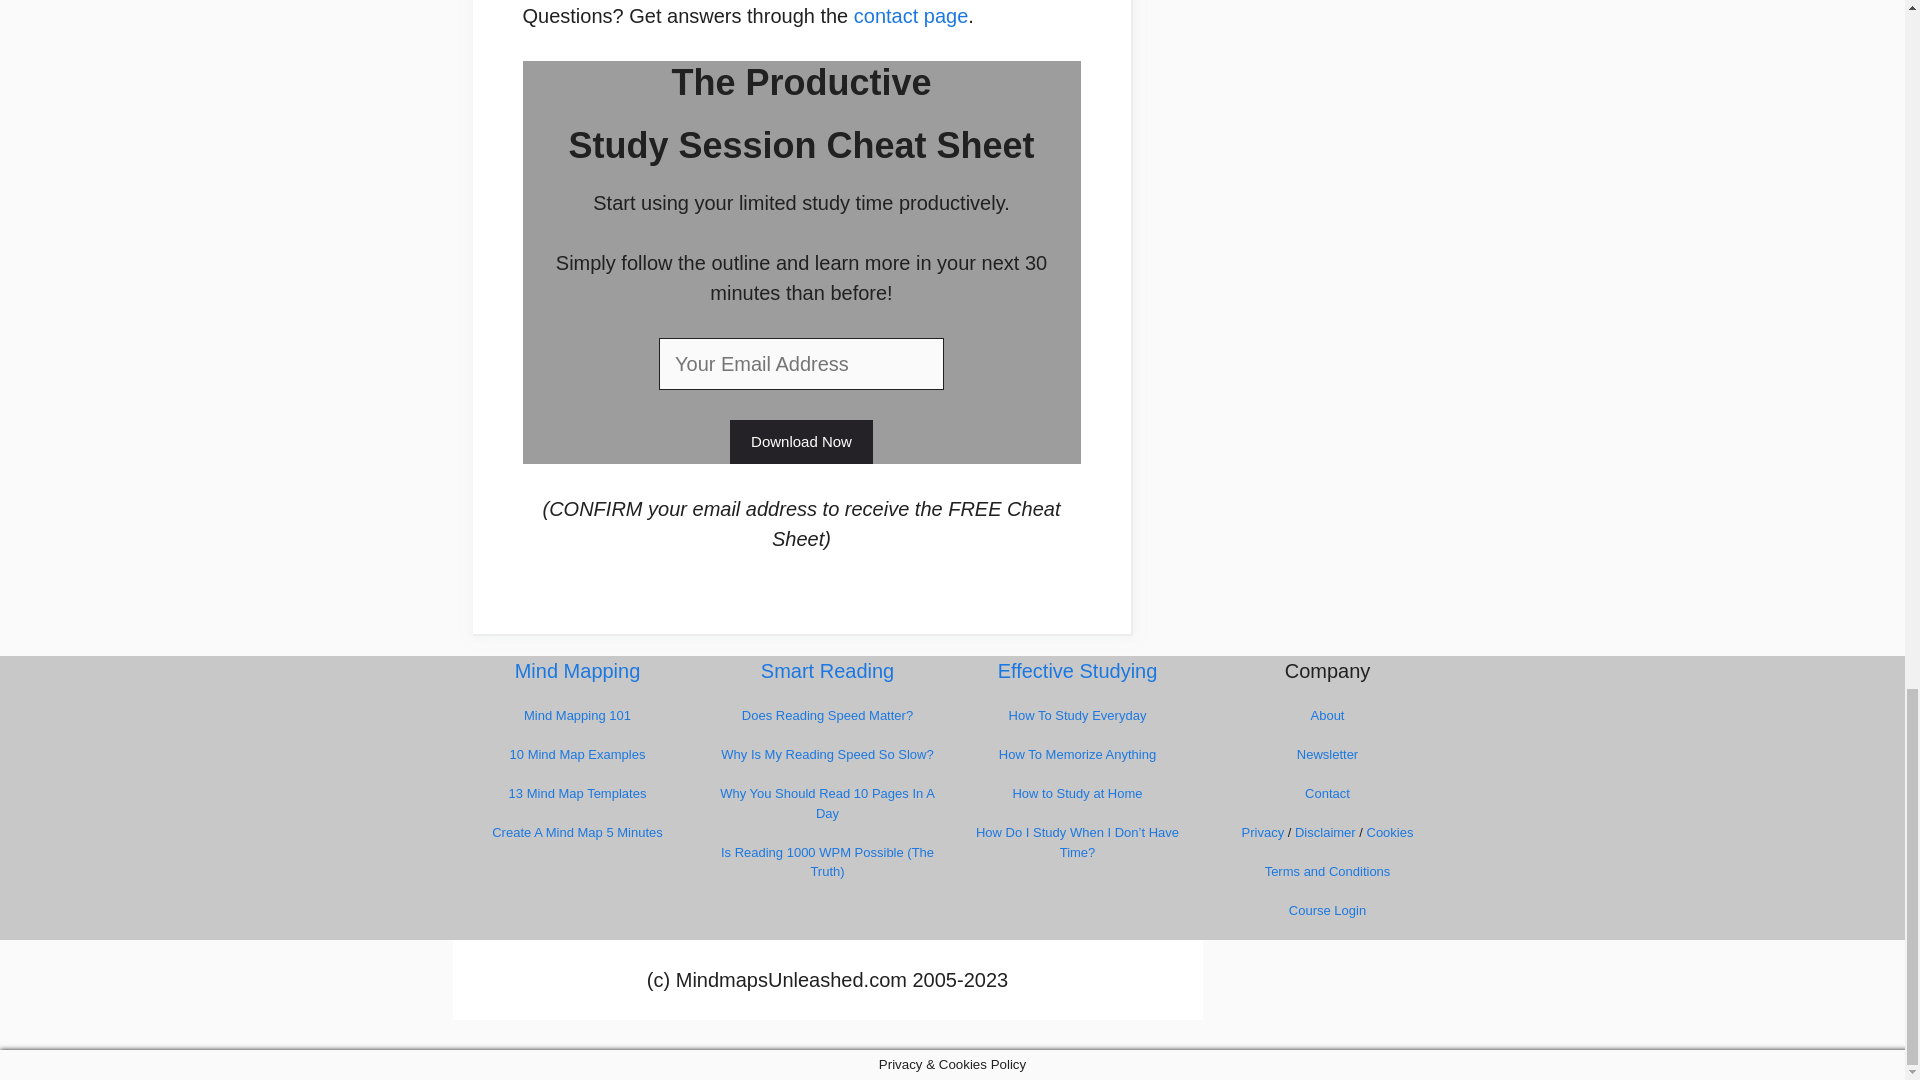  I want to click on Download Now, so click(801, 442).